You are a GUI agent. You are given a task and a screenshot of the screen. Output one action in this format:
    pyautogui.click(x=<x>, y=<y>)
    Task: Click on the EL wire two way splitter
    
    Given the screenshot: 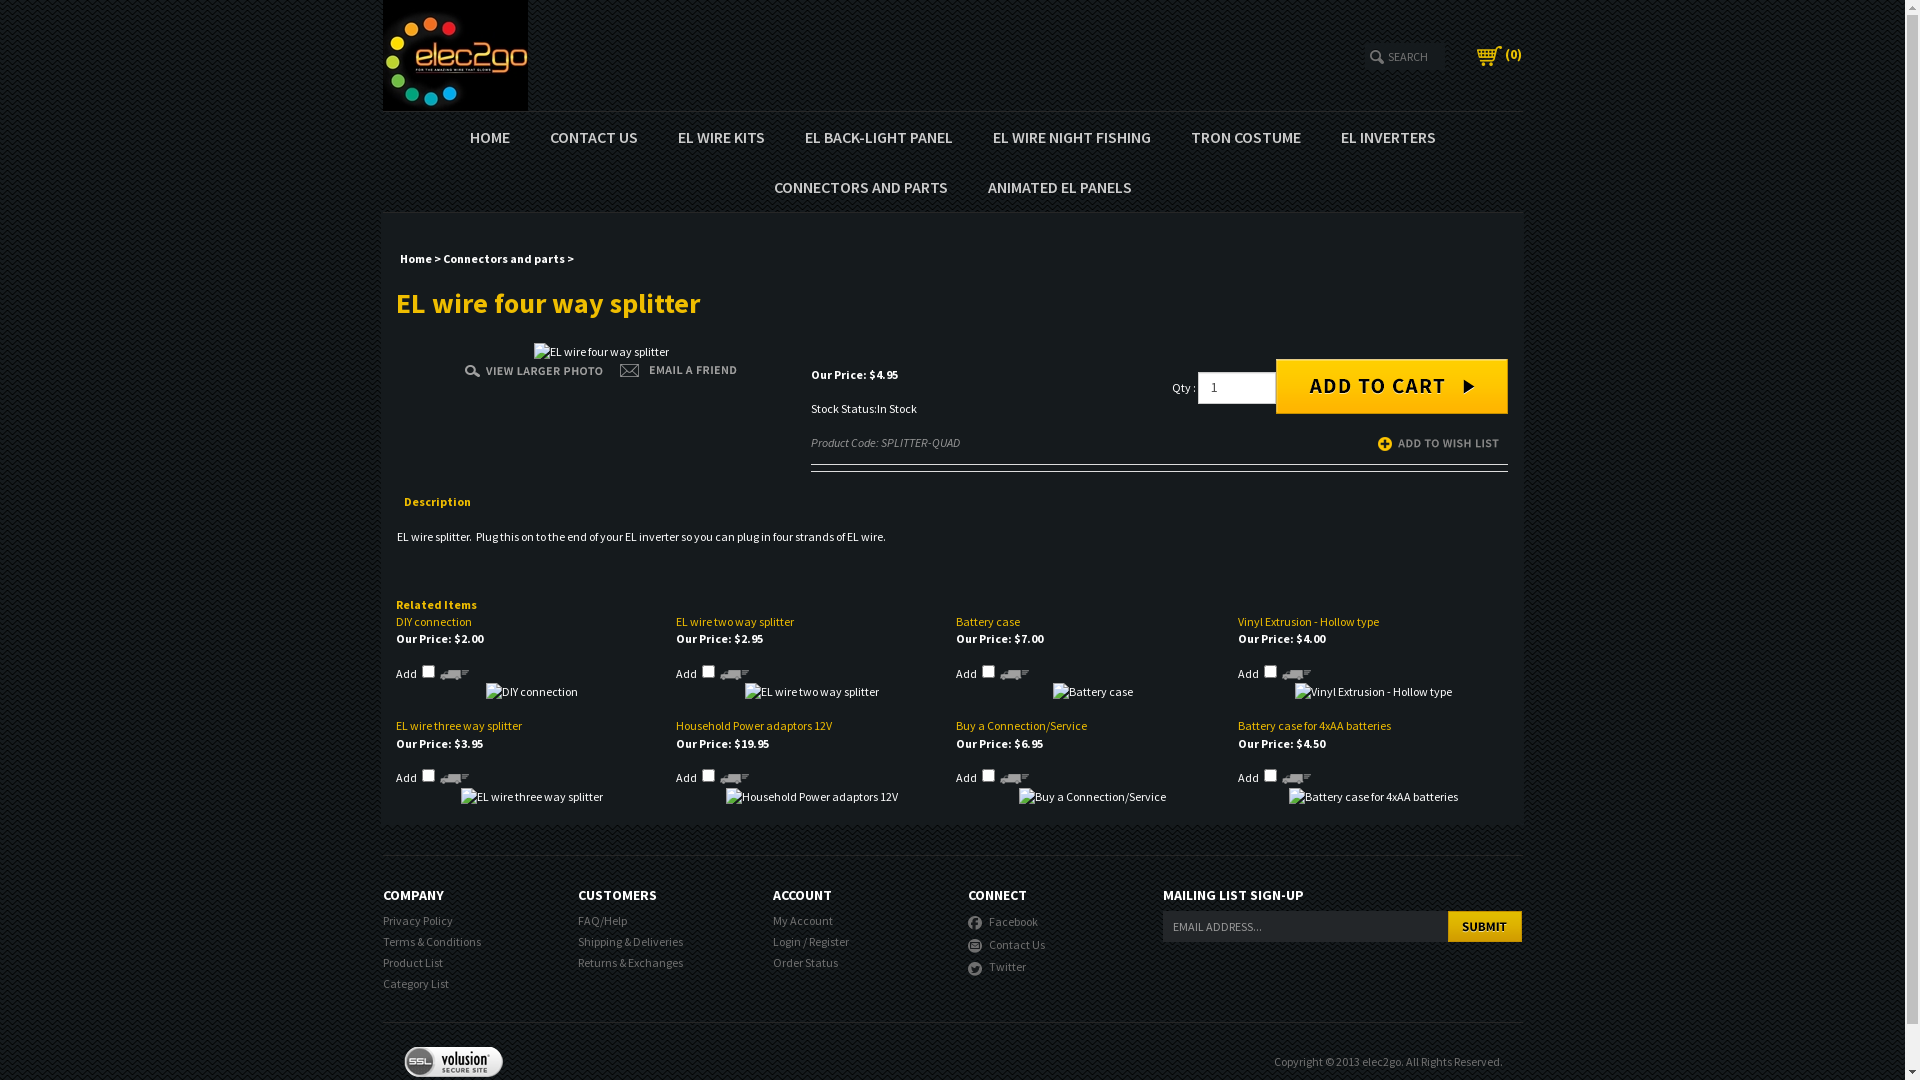 What is the action you would take?
    pyautogui.click(x=735, y=622)
    